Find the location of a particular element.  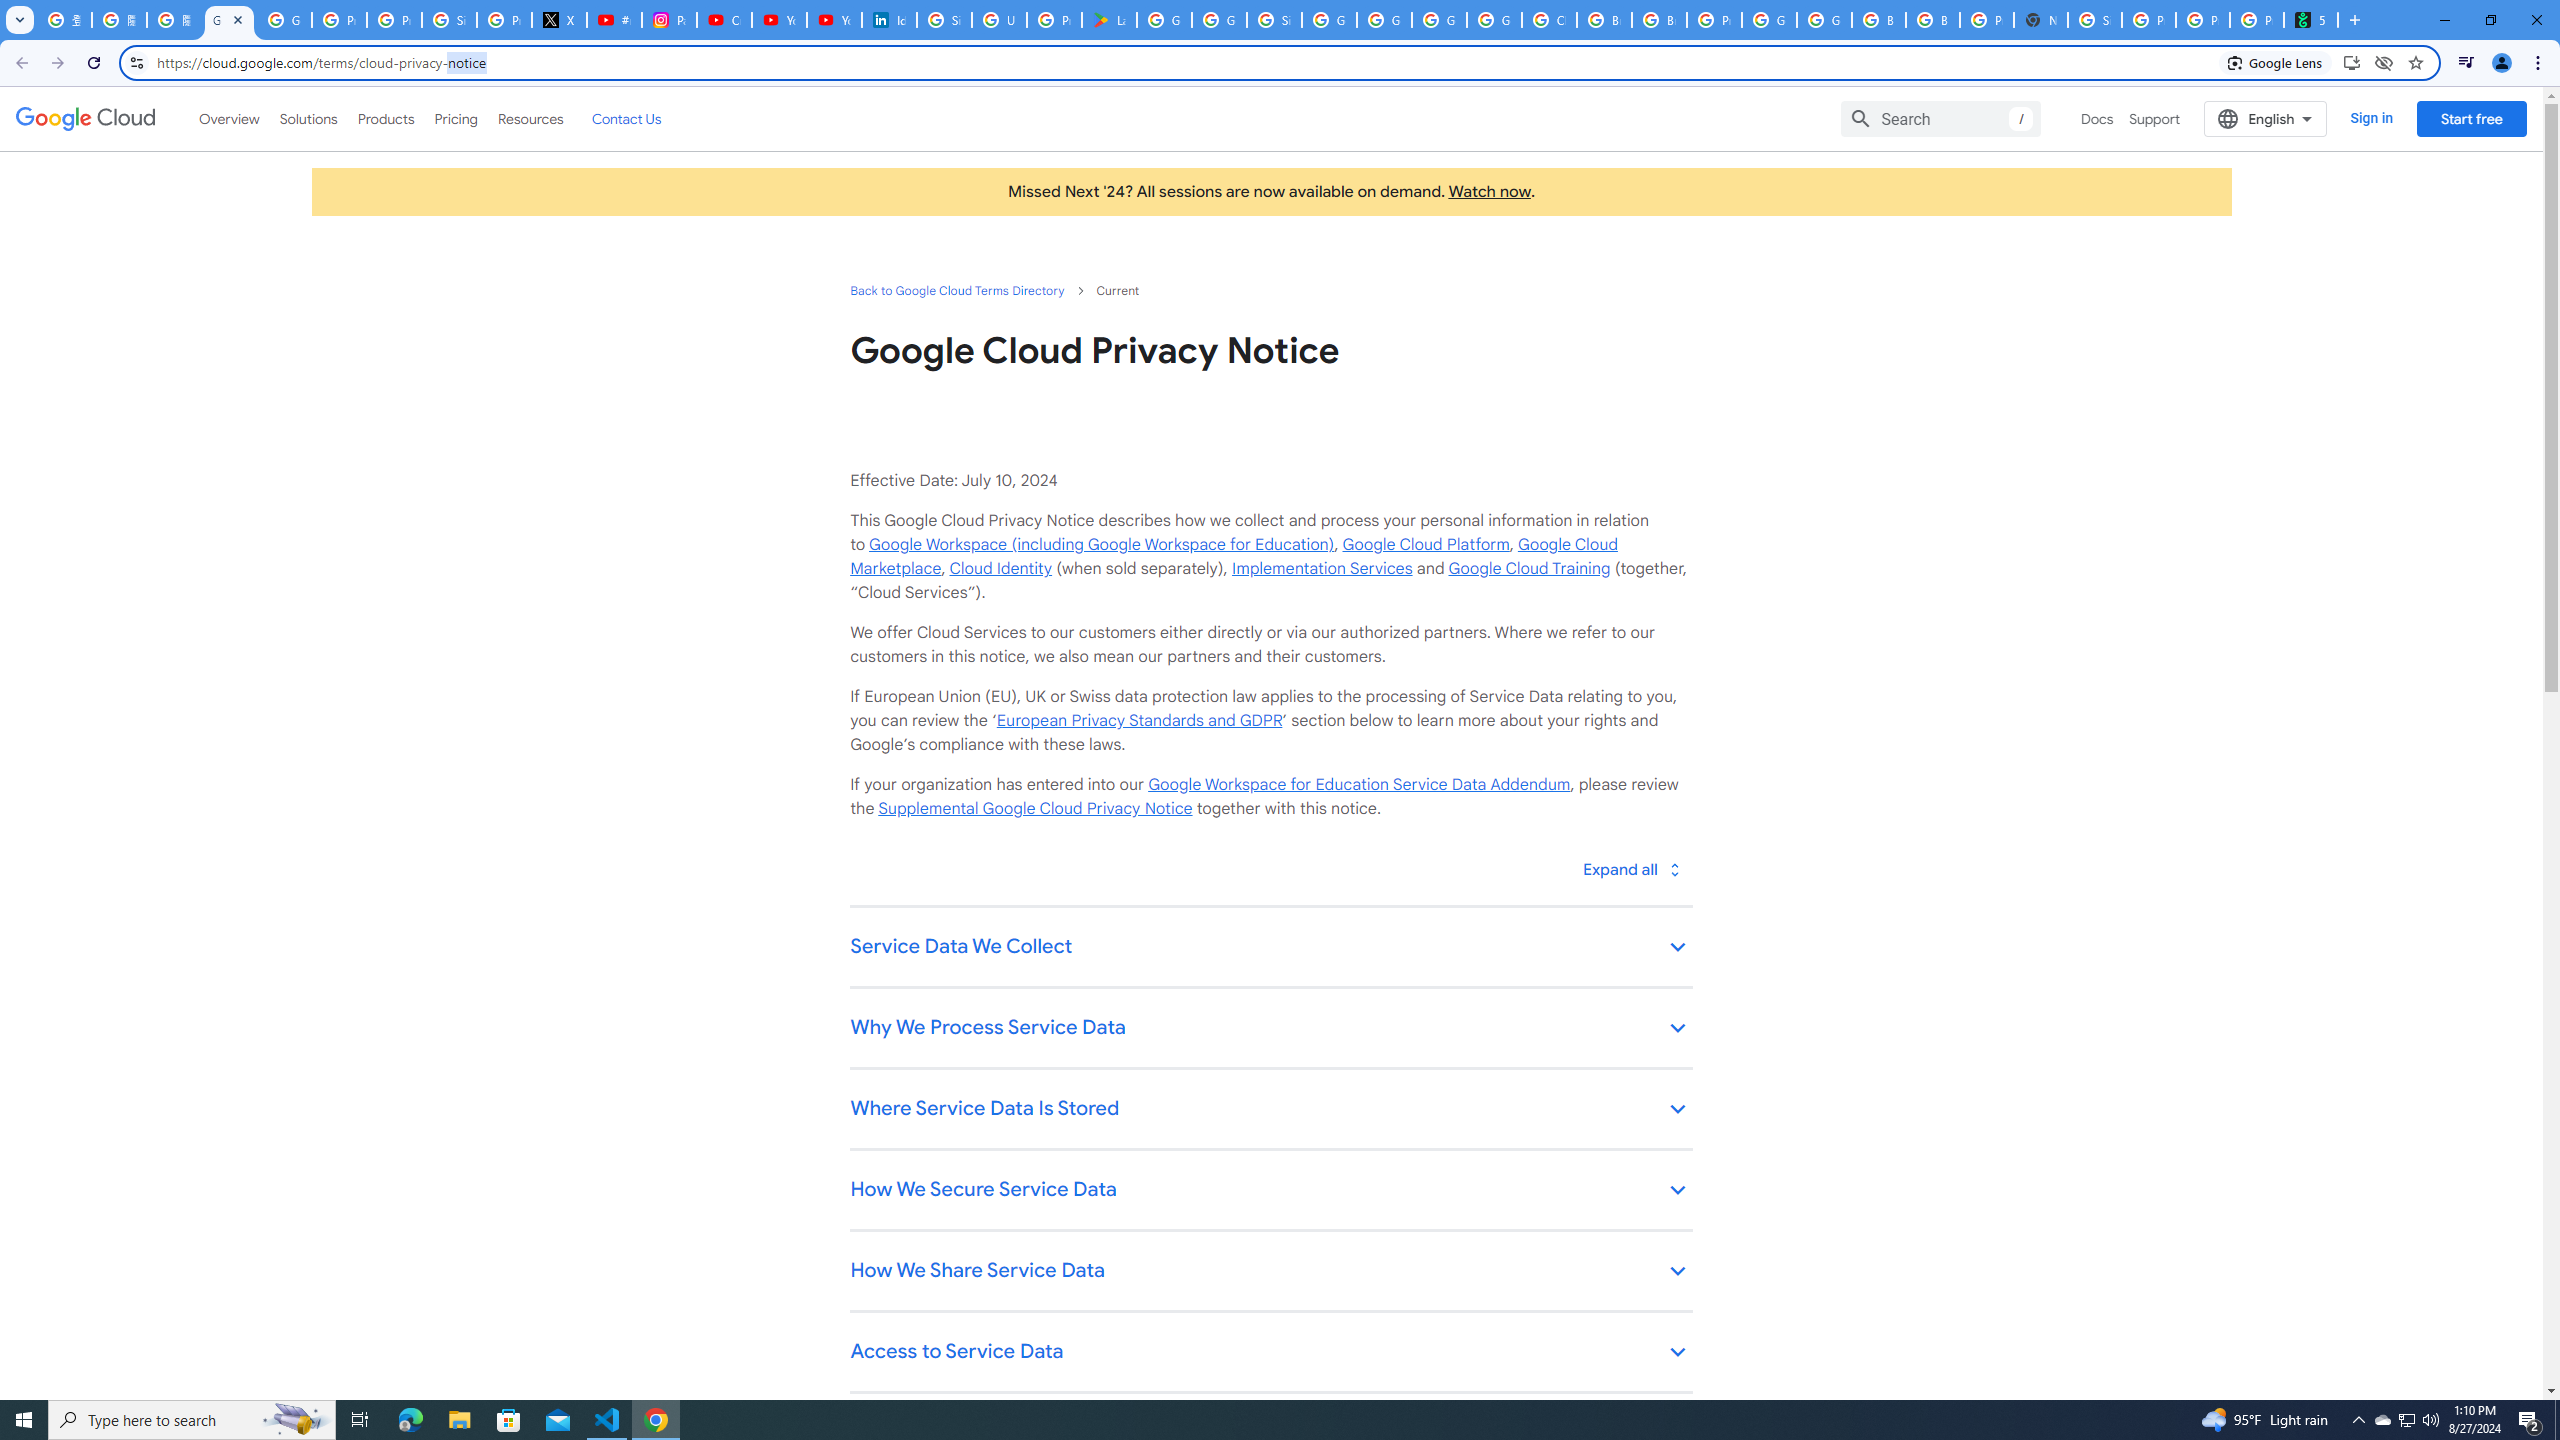

How We Secure Service Data keyboard_arrow_down is located at coordinates (1270, 1191).